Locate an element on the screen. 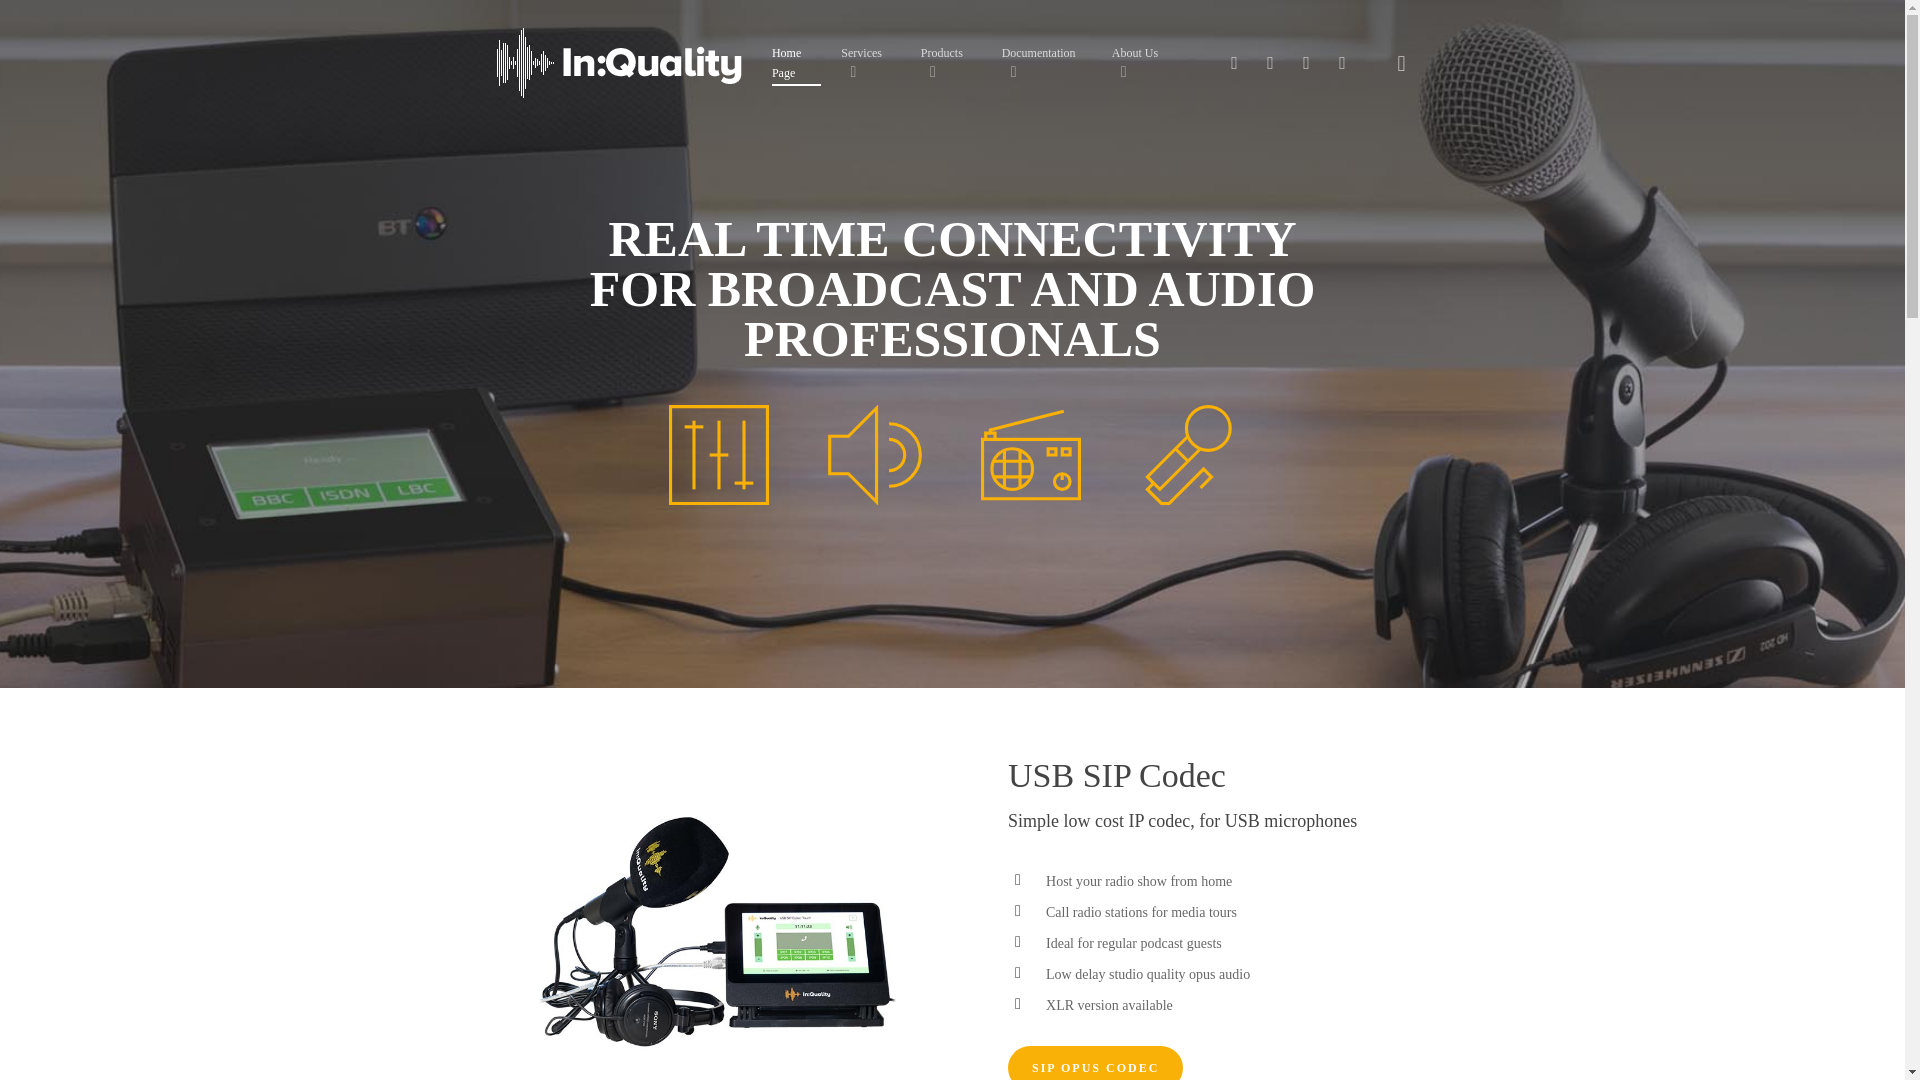  Services is located at coordinates (870, 63).